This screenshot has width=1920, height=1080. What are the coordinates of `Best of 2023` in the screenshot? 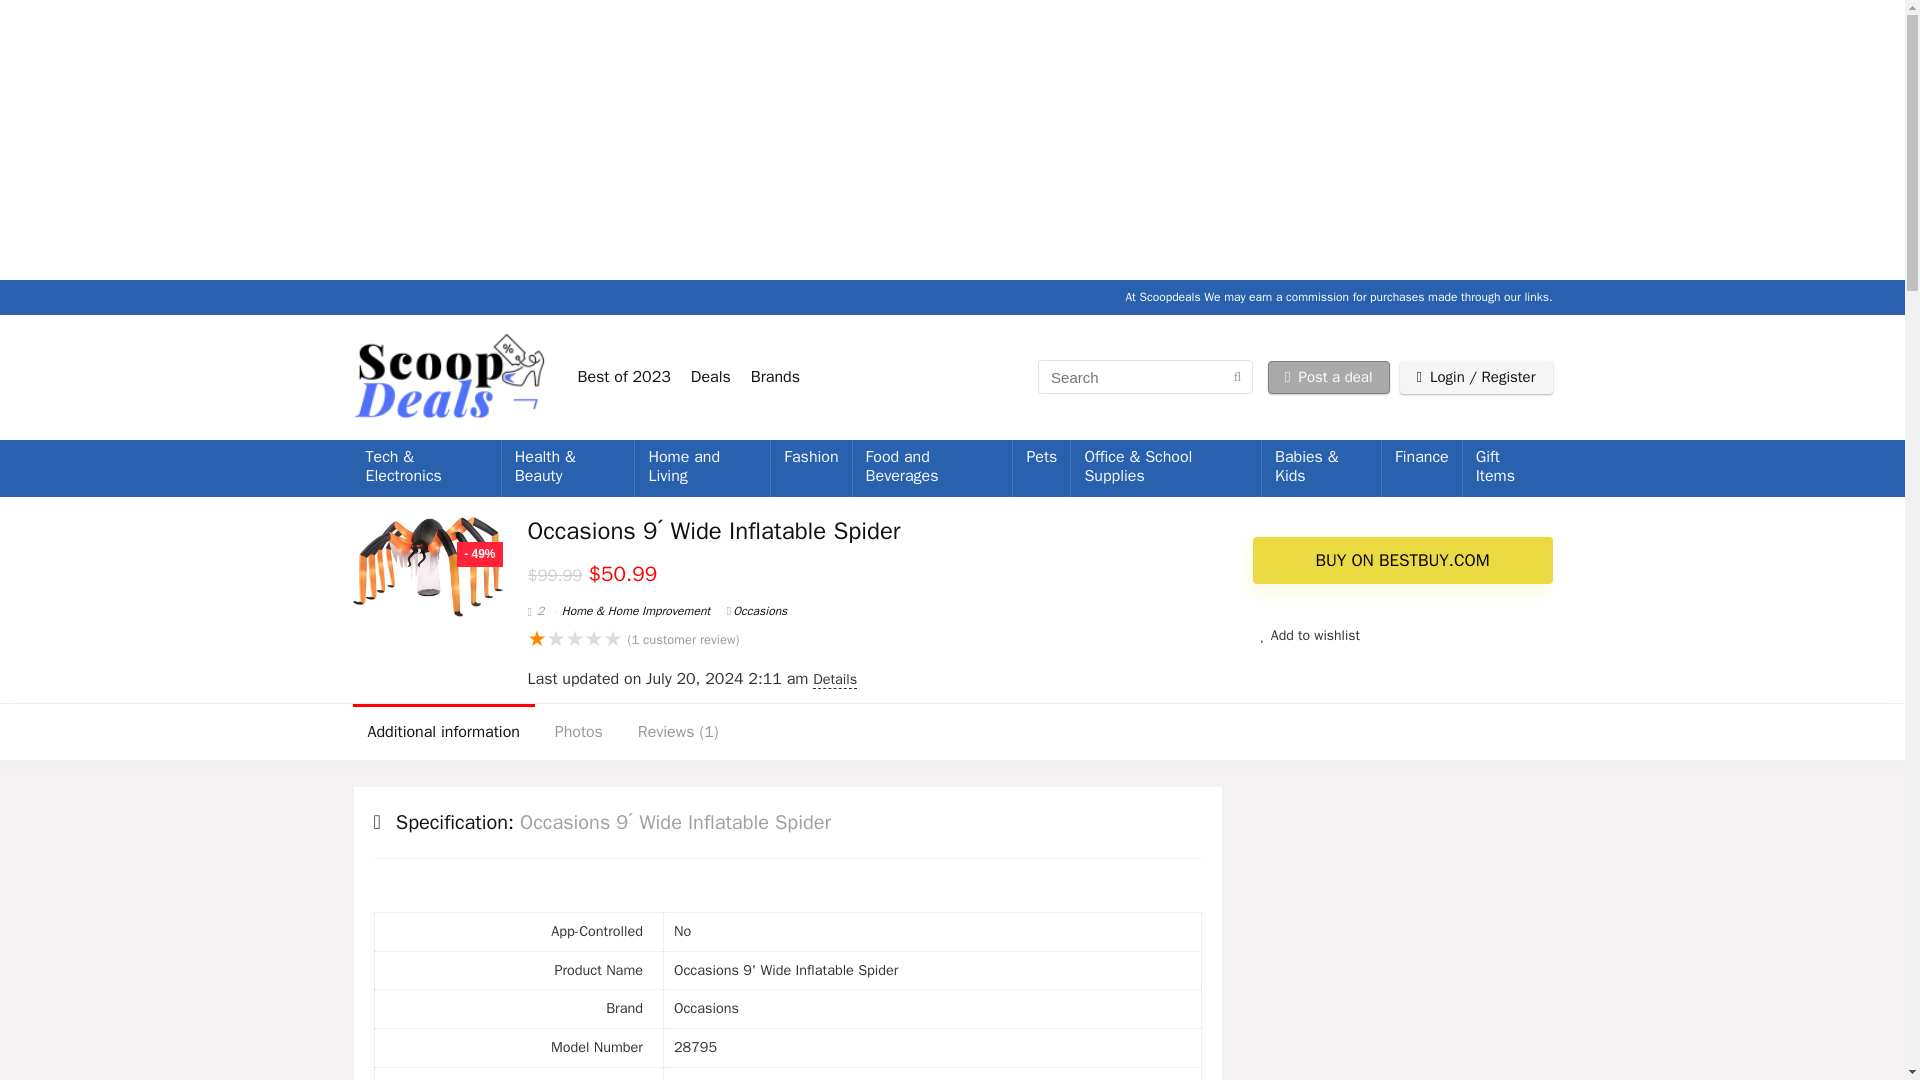 It's located at (624, 376).